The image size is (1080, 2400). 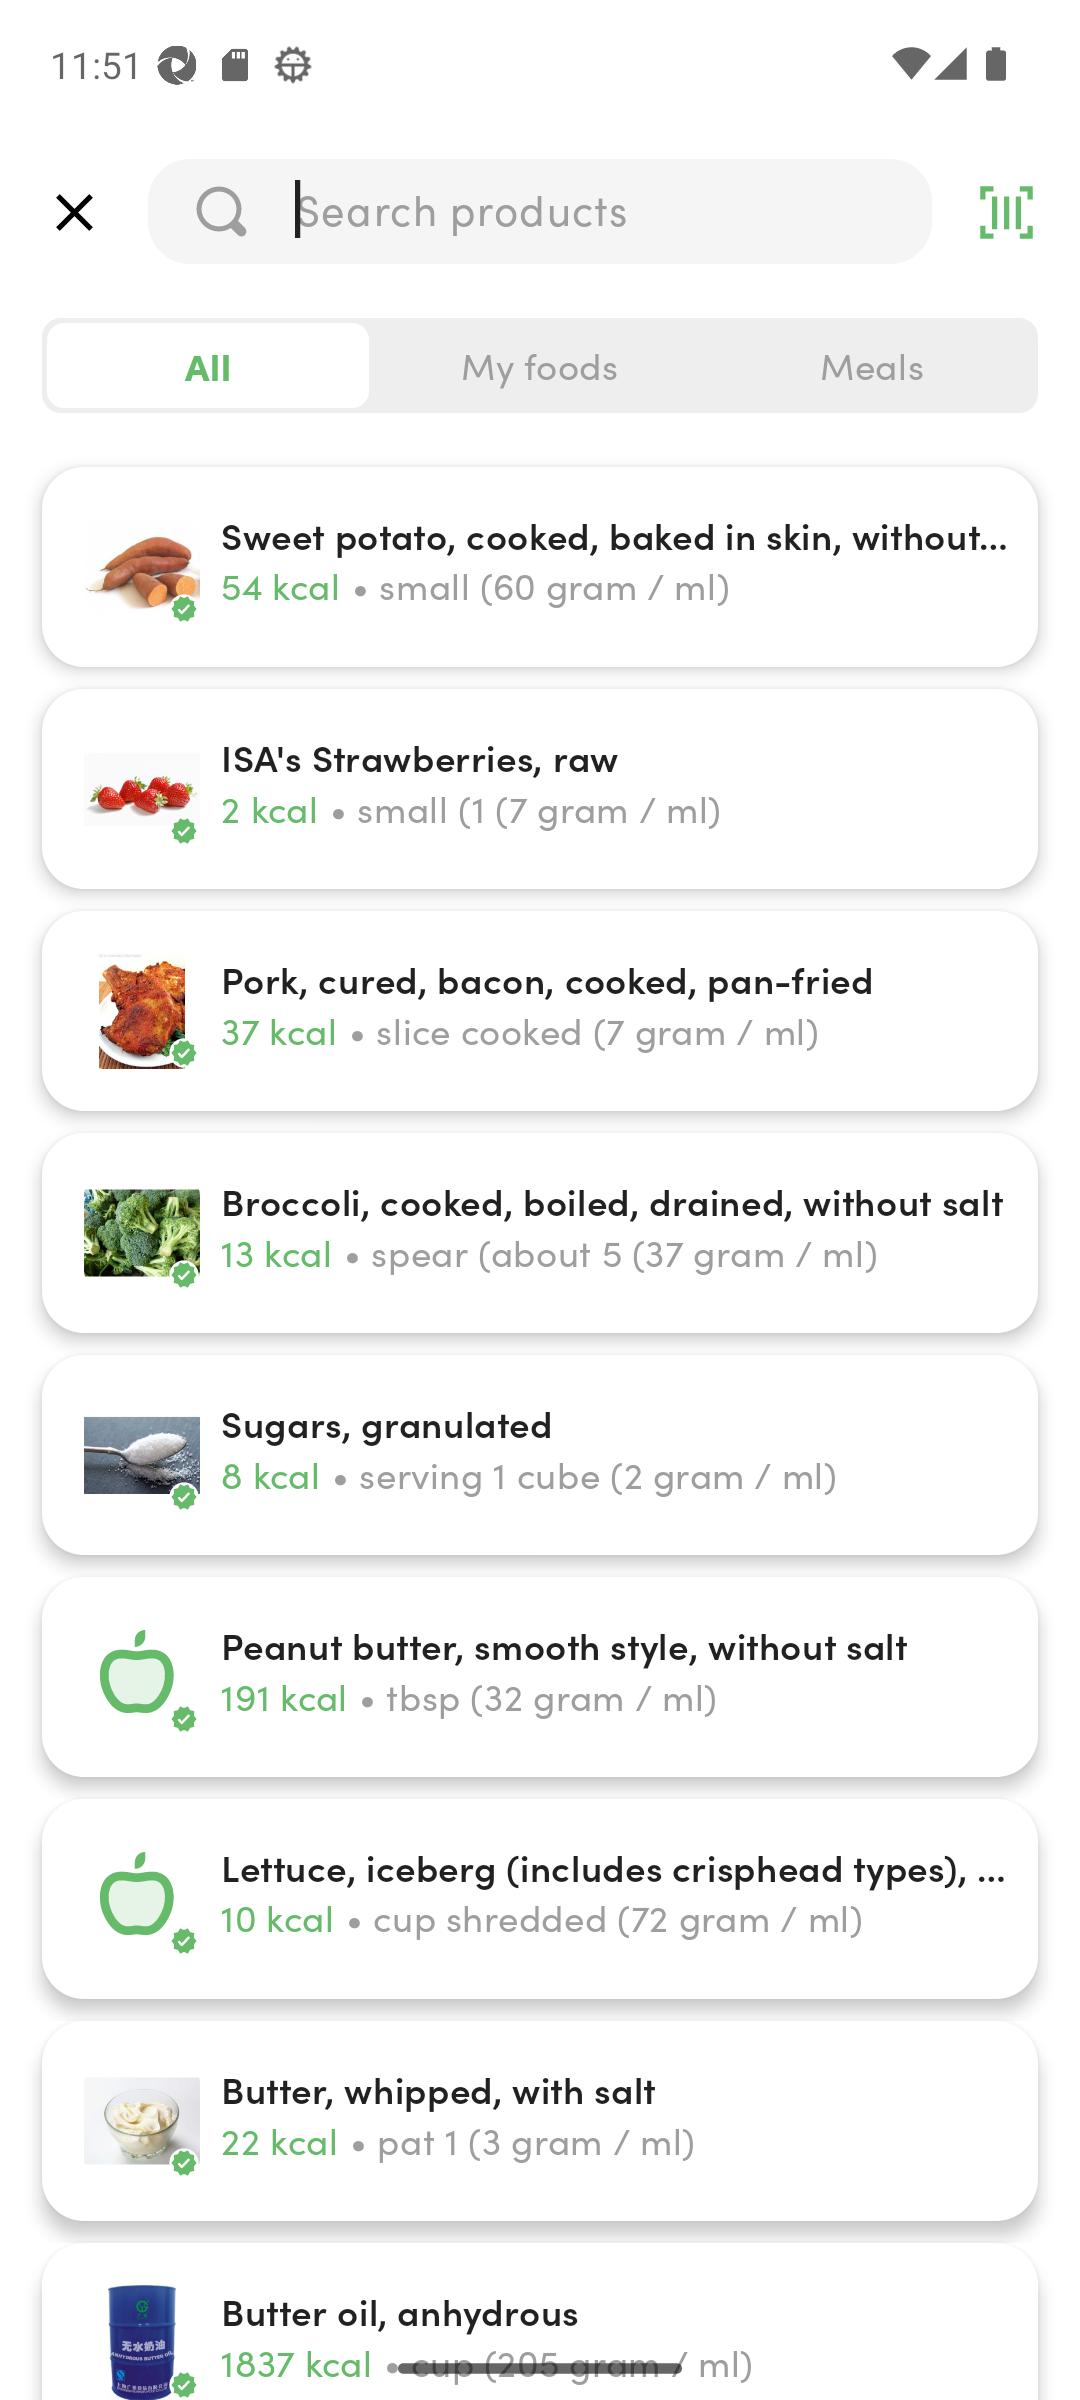 I want to click on top_right_action, so click(x=1006, y=212).